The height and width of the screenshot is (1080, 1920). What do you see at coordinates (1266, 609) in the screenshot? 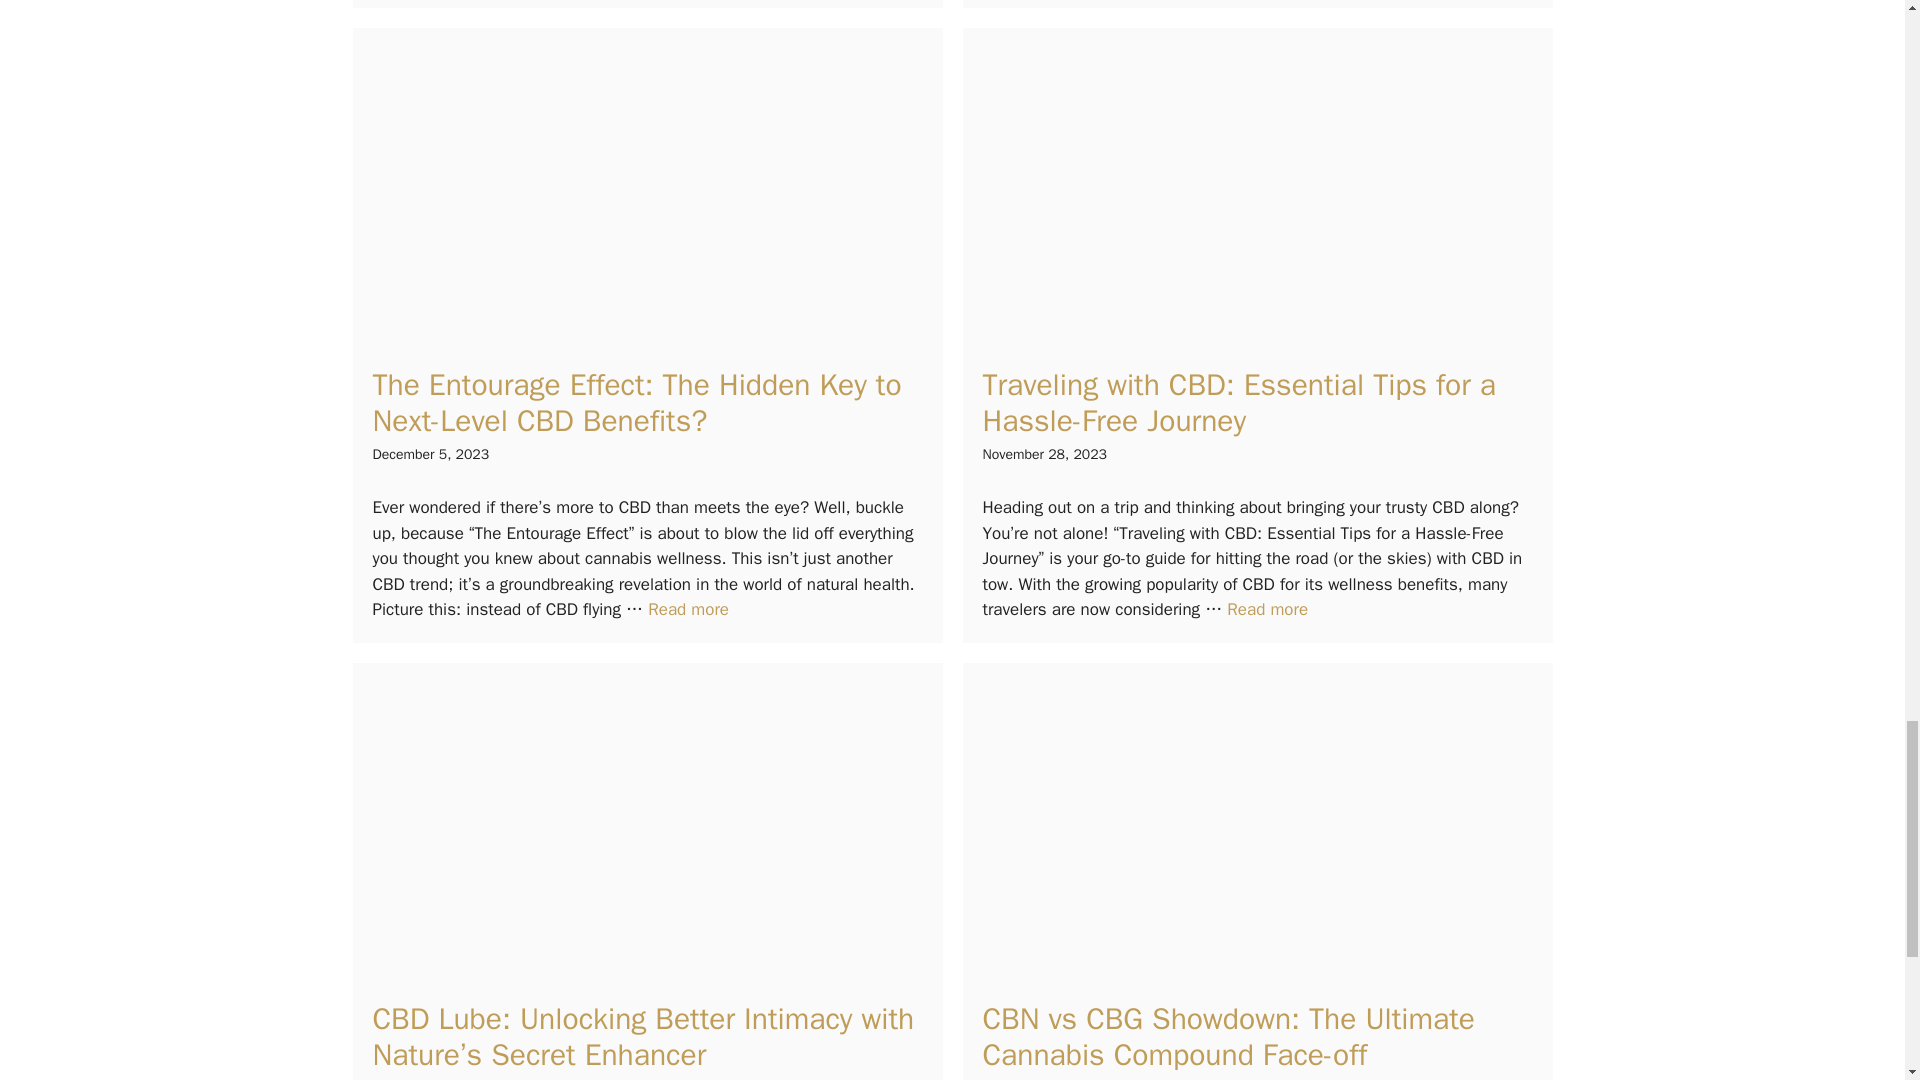
I see `Traveling with CBD: Essential Tips for a Hassle-Free Journey` at bounding box center [1266, 609].